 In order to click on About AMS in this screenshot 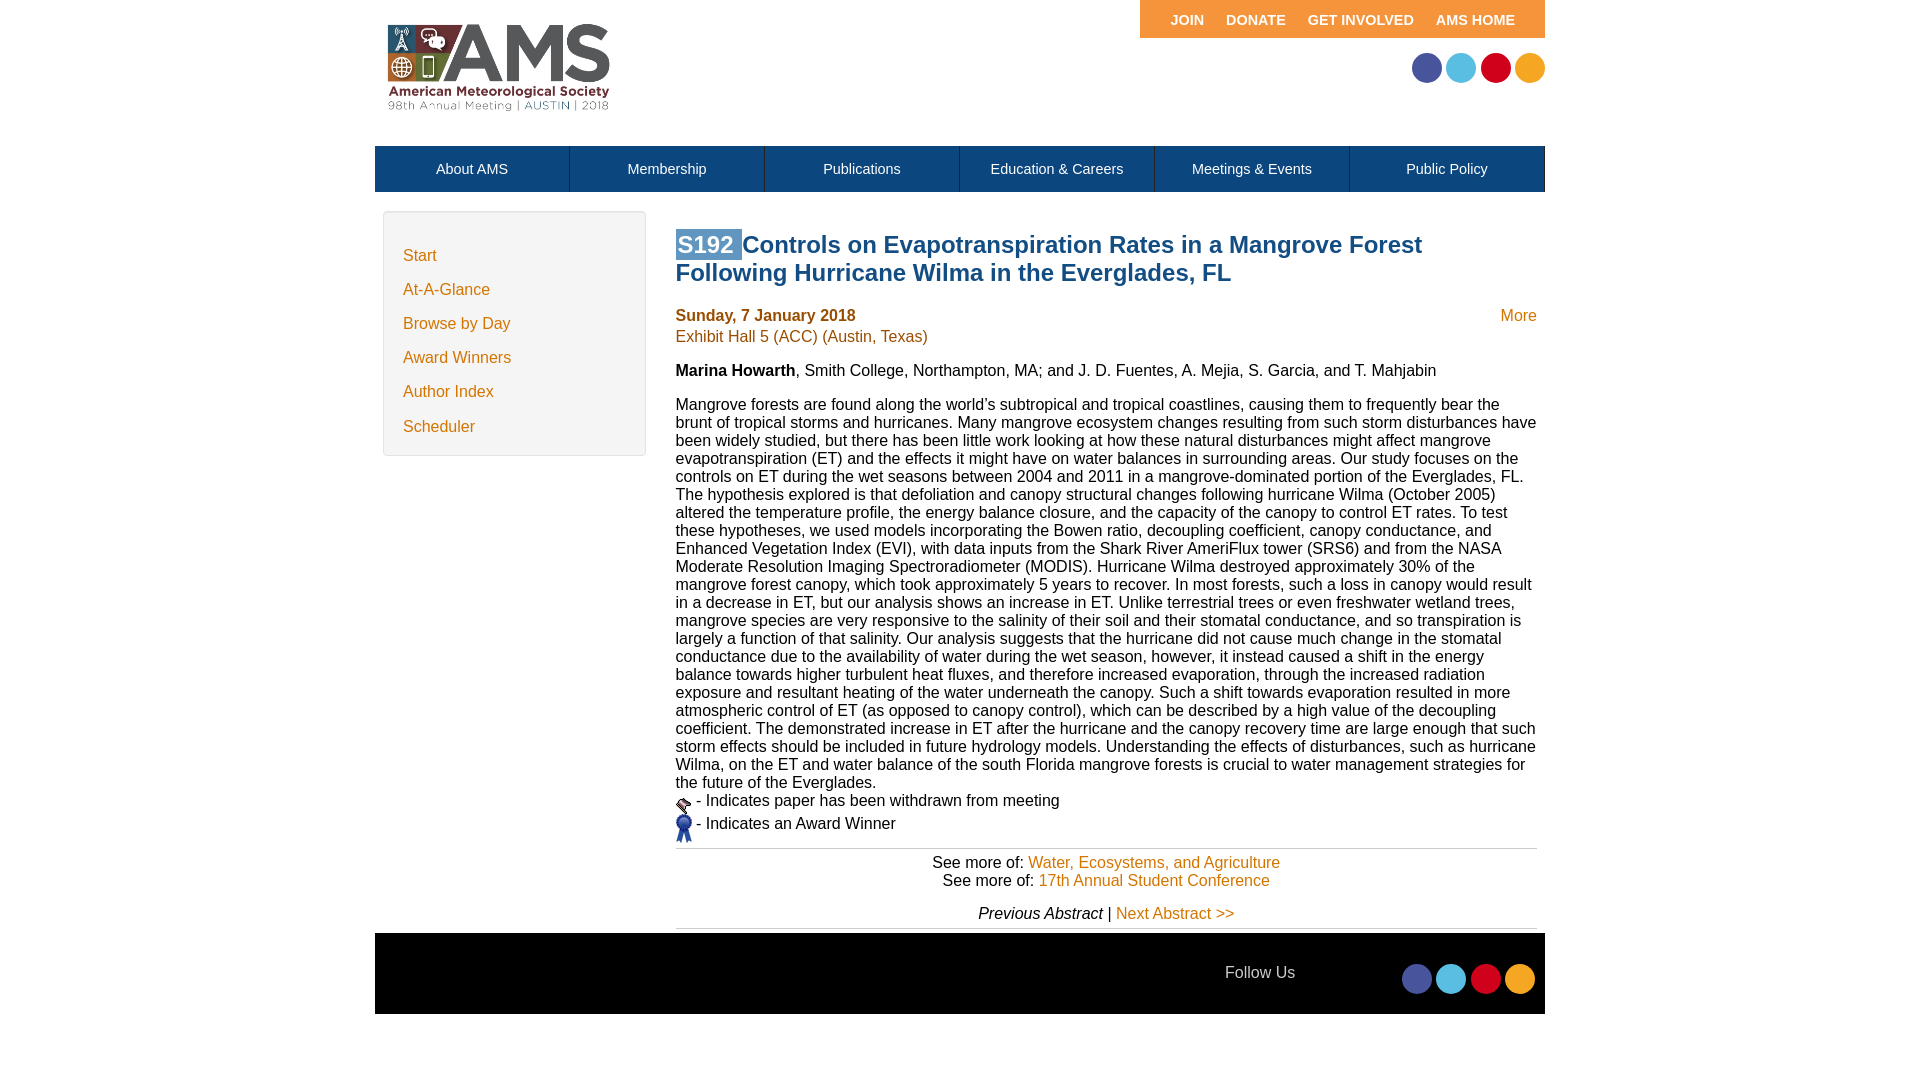, I will do `click(471, 168)`.